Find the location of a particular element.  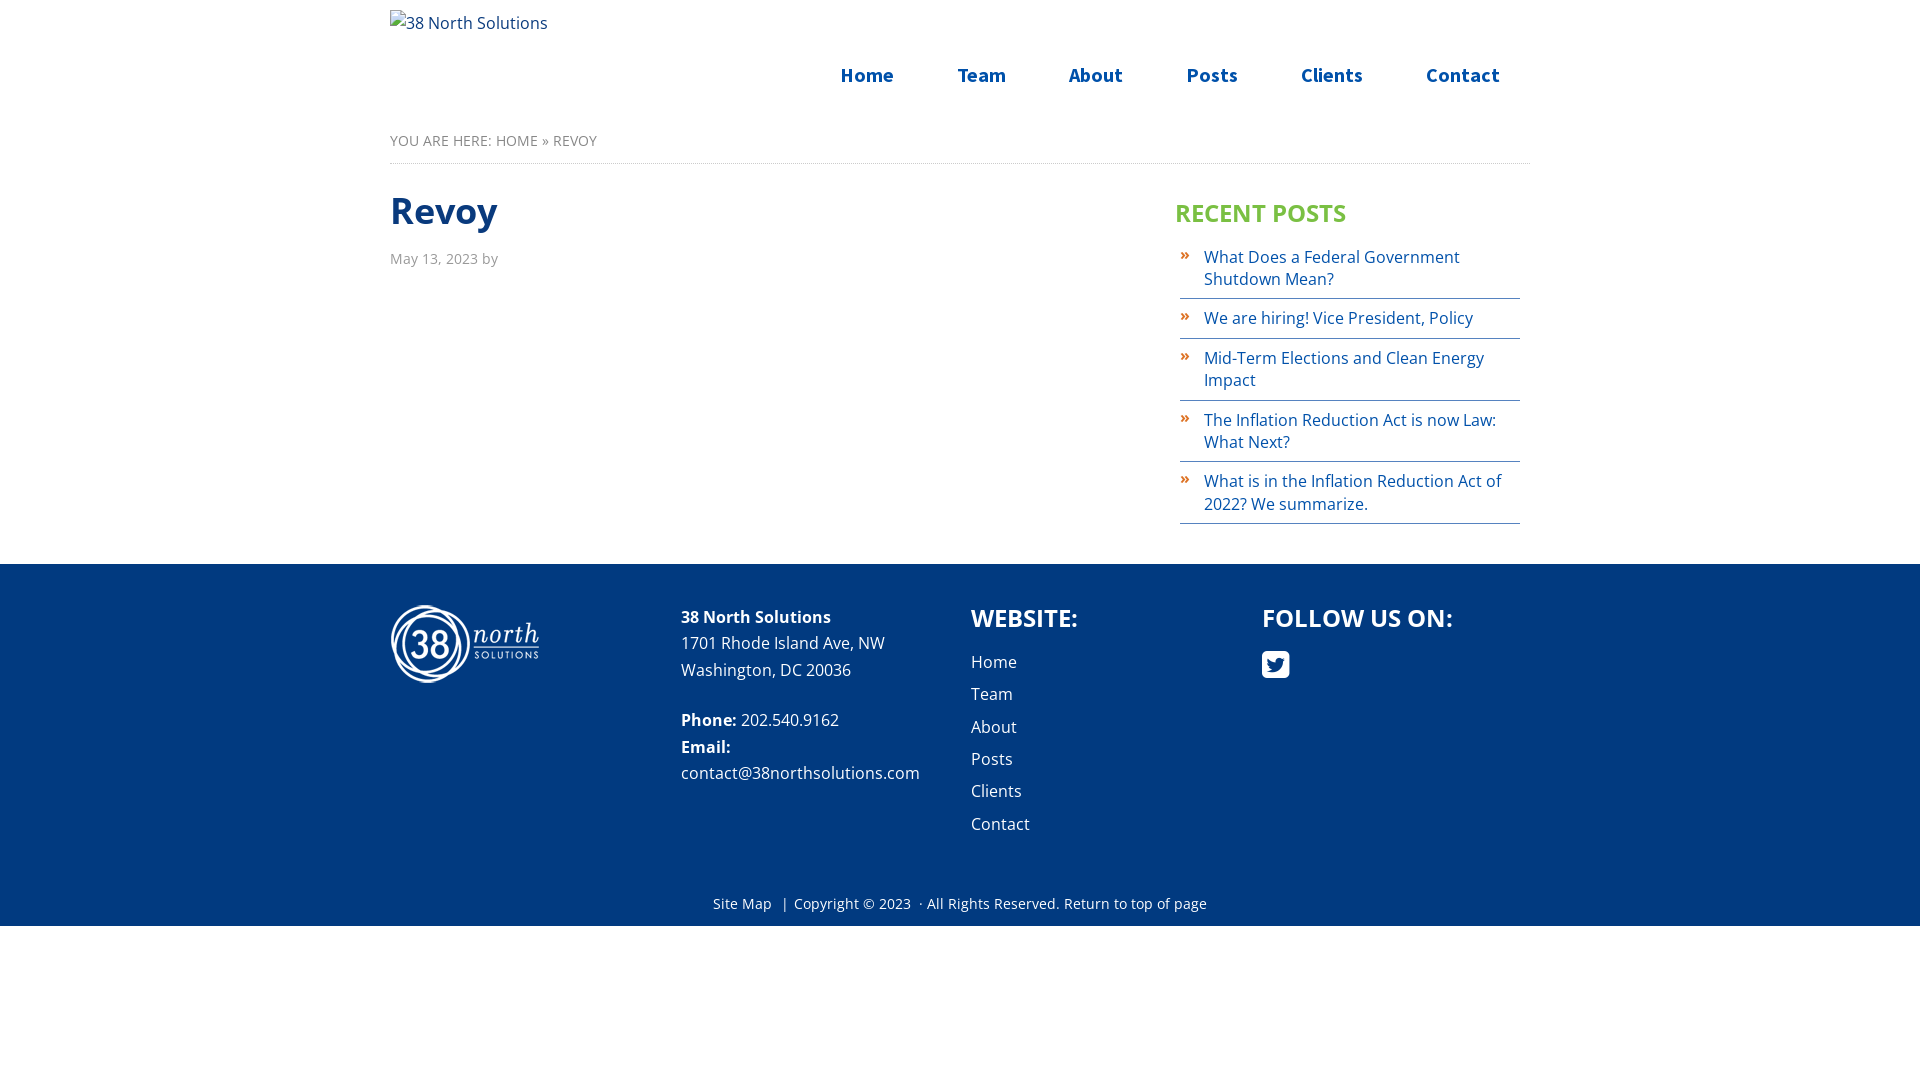

Posts is located at coordinates (1212, 75).